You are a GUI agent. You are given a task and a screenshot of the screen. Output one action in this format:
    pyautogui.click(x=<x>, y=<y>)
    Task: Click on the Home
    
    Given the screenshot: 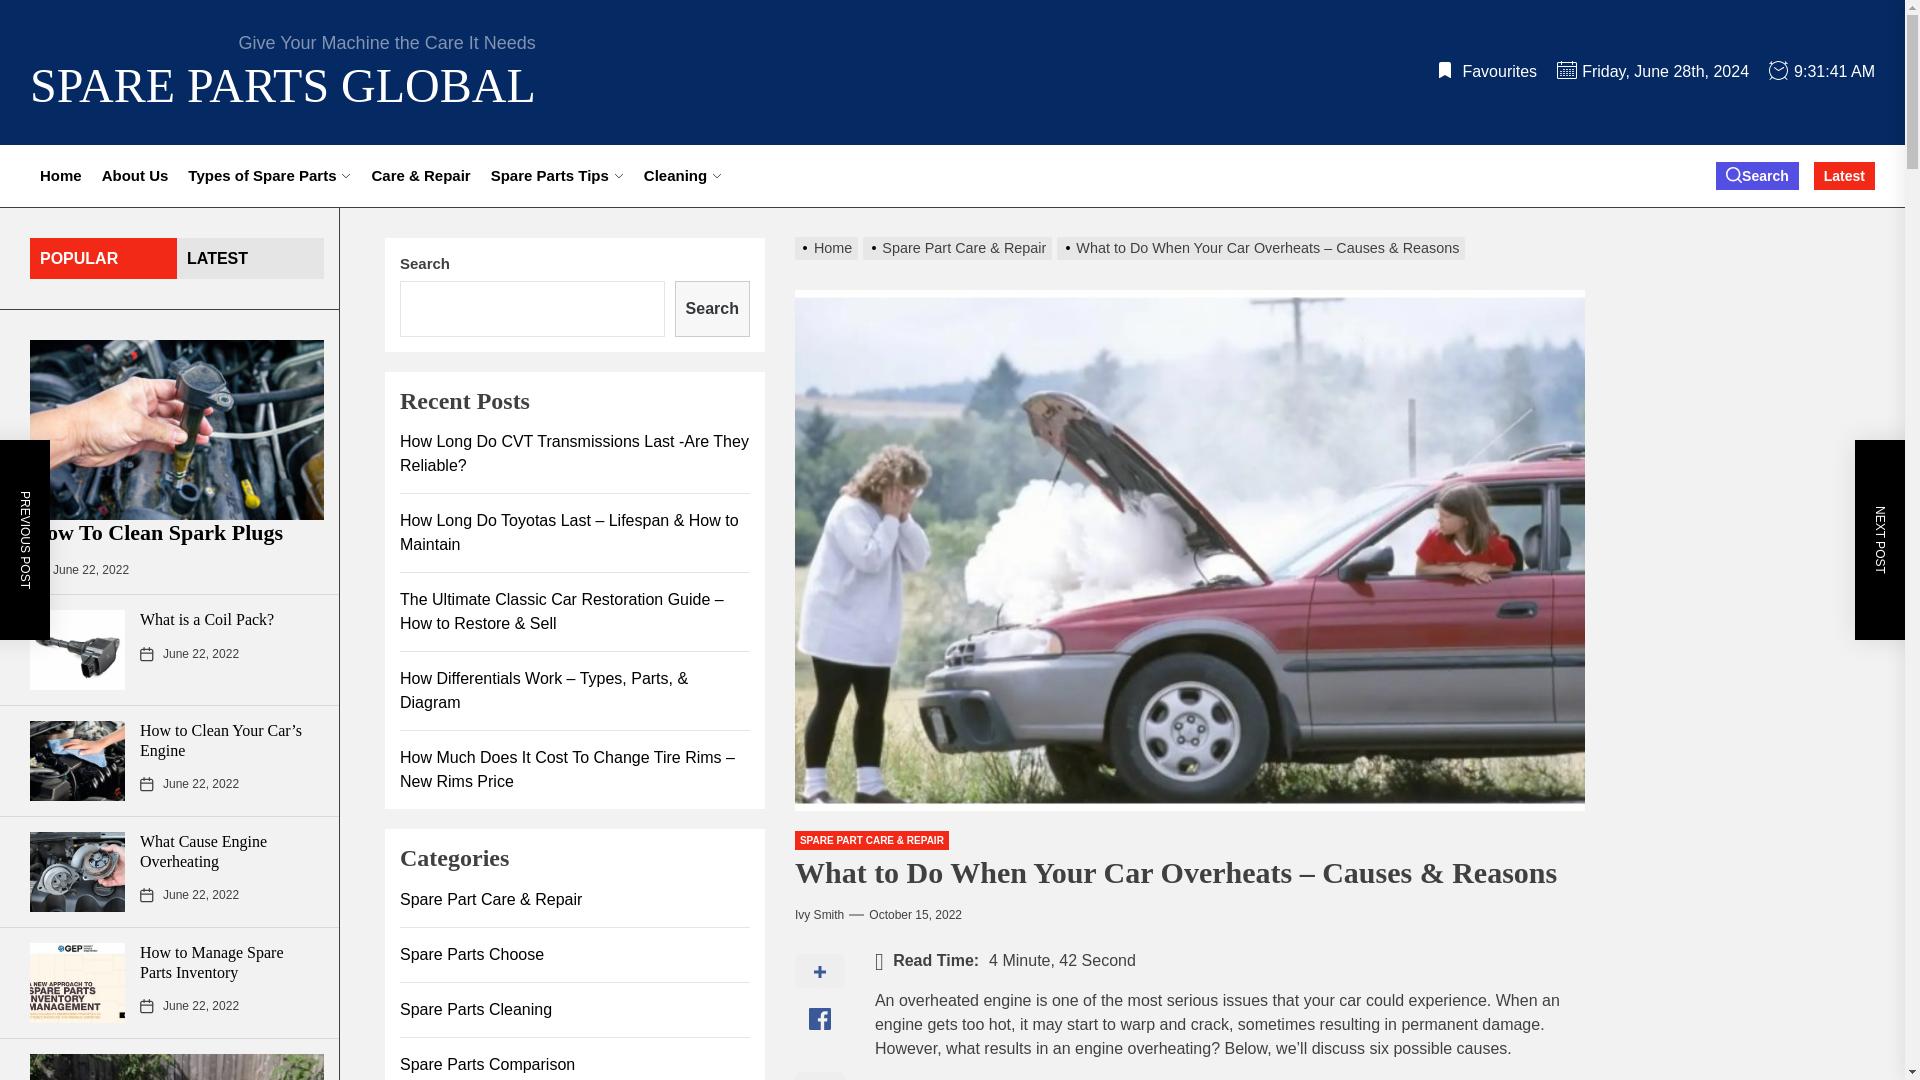 What is the action you would take?
    pyautogui.click(x=61, y=176)
    